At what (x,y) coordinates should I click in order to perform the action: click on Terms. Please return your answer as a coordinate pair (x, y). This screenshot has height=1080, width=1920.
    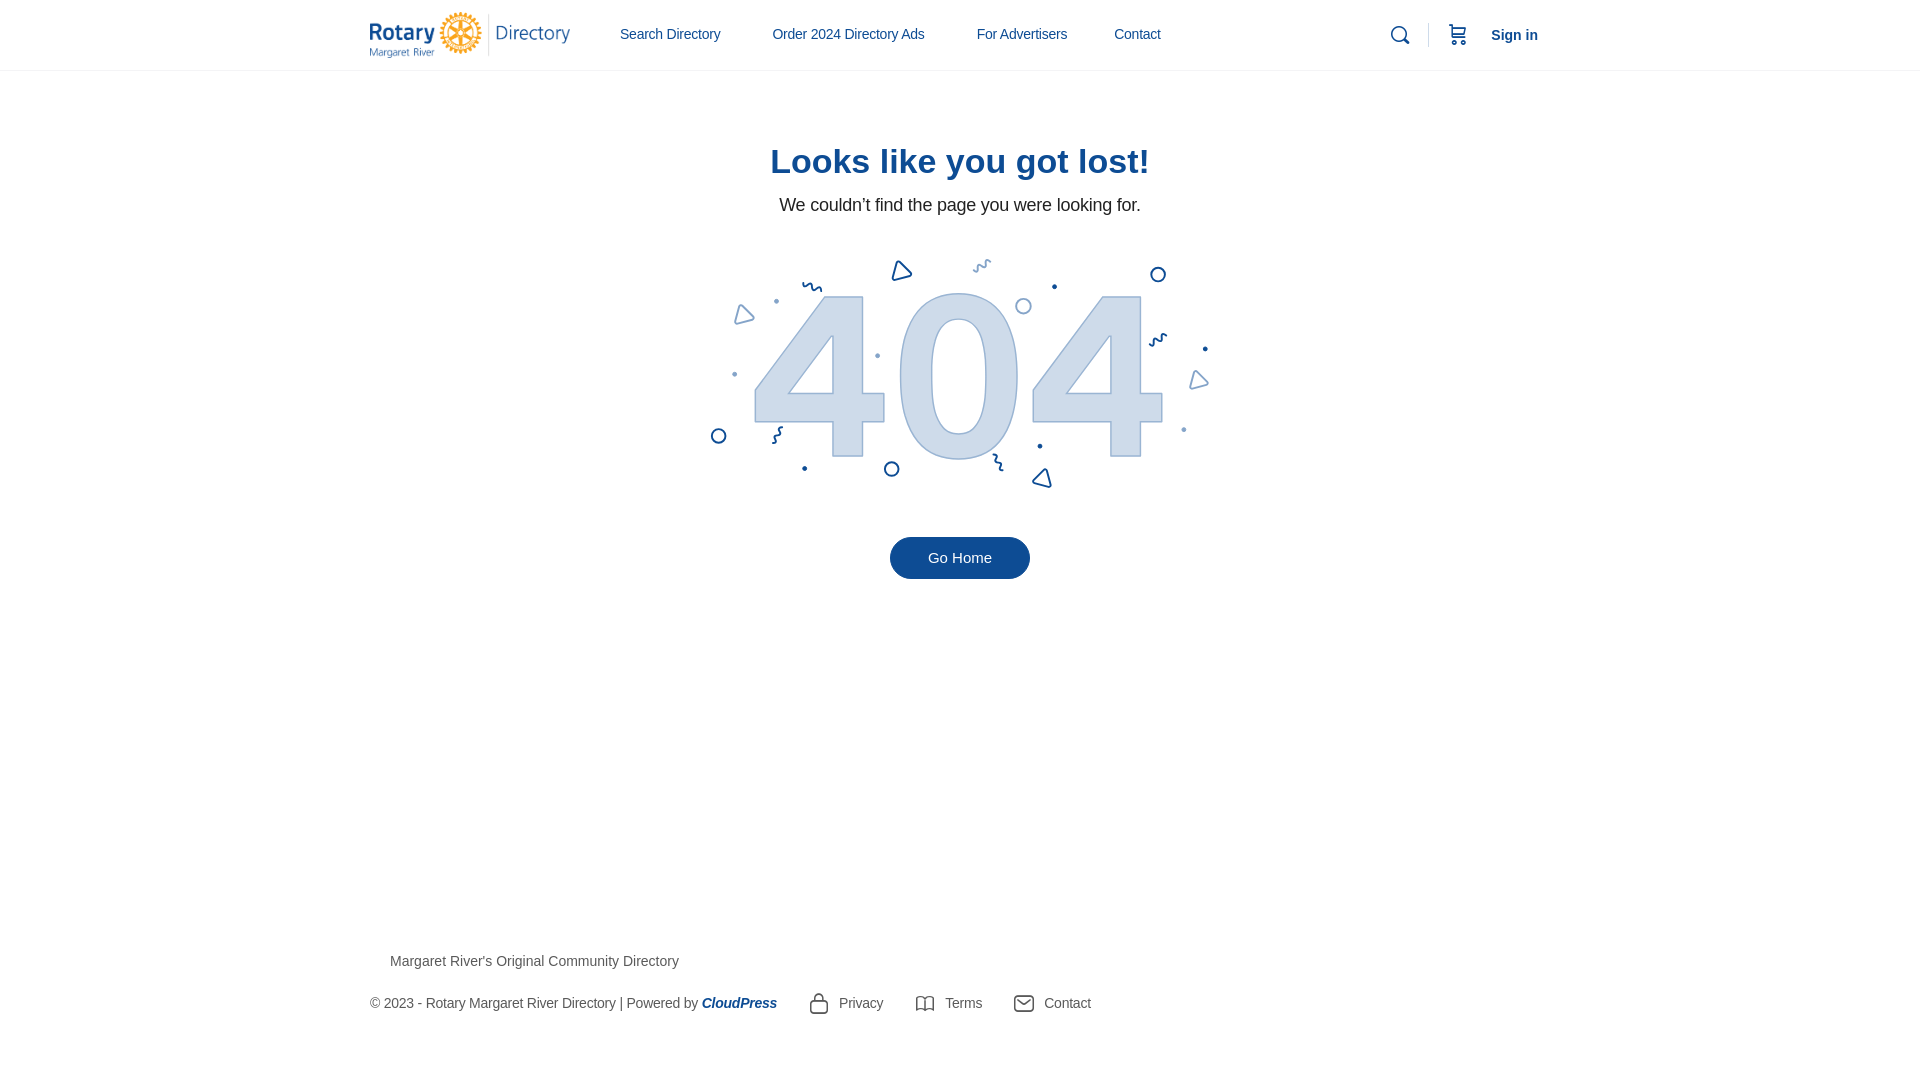
    Looking at the image, I should click on (948, 1003).